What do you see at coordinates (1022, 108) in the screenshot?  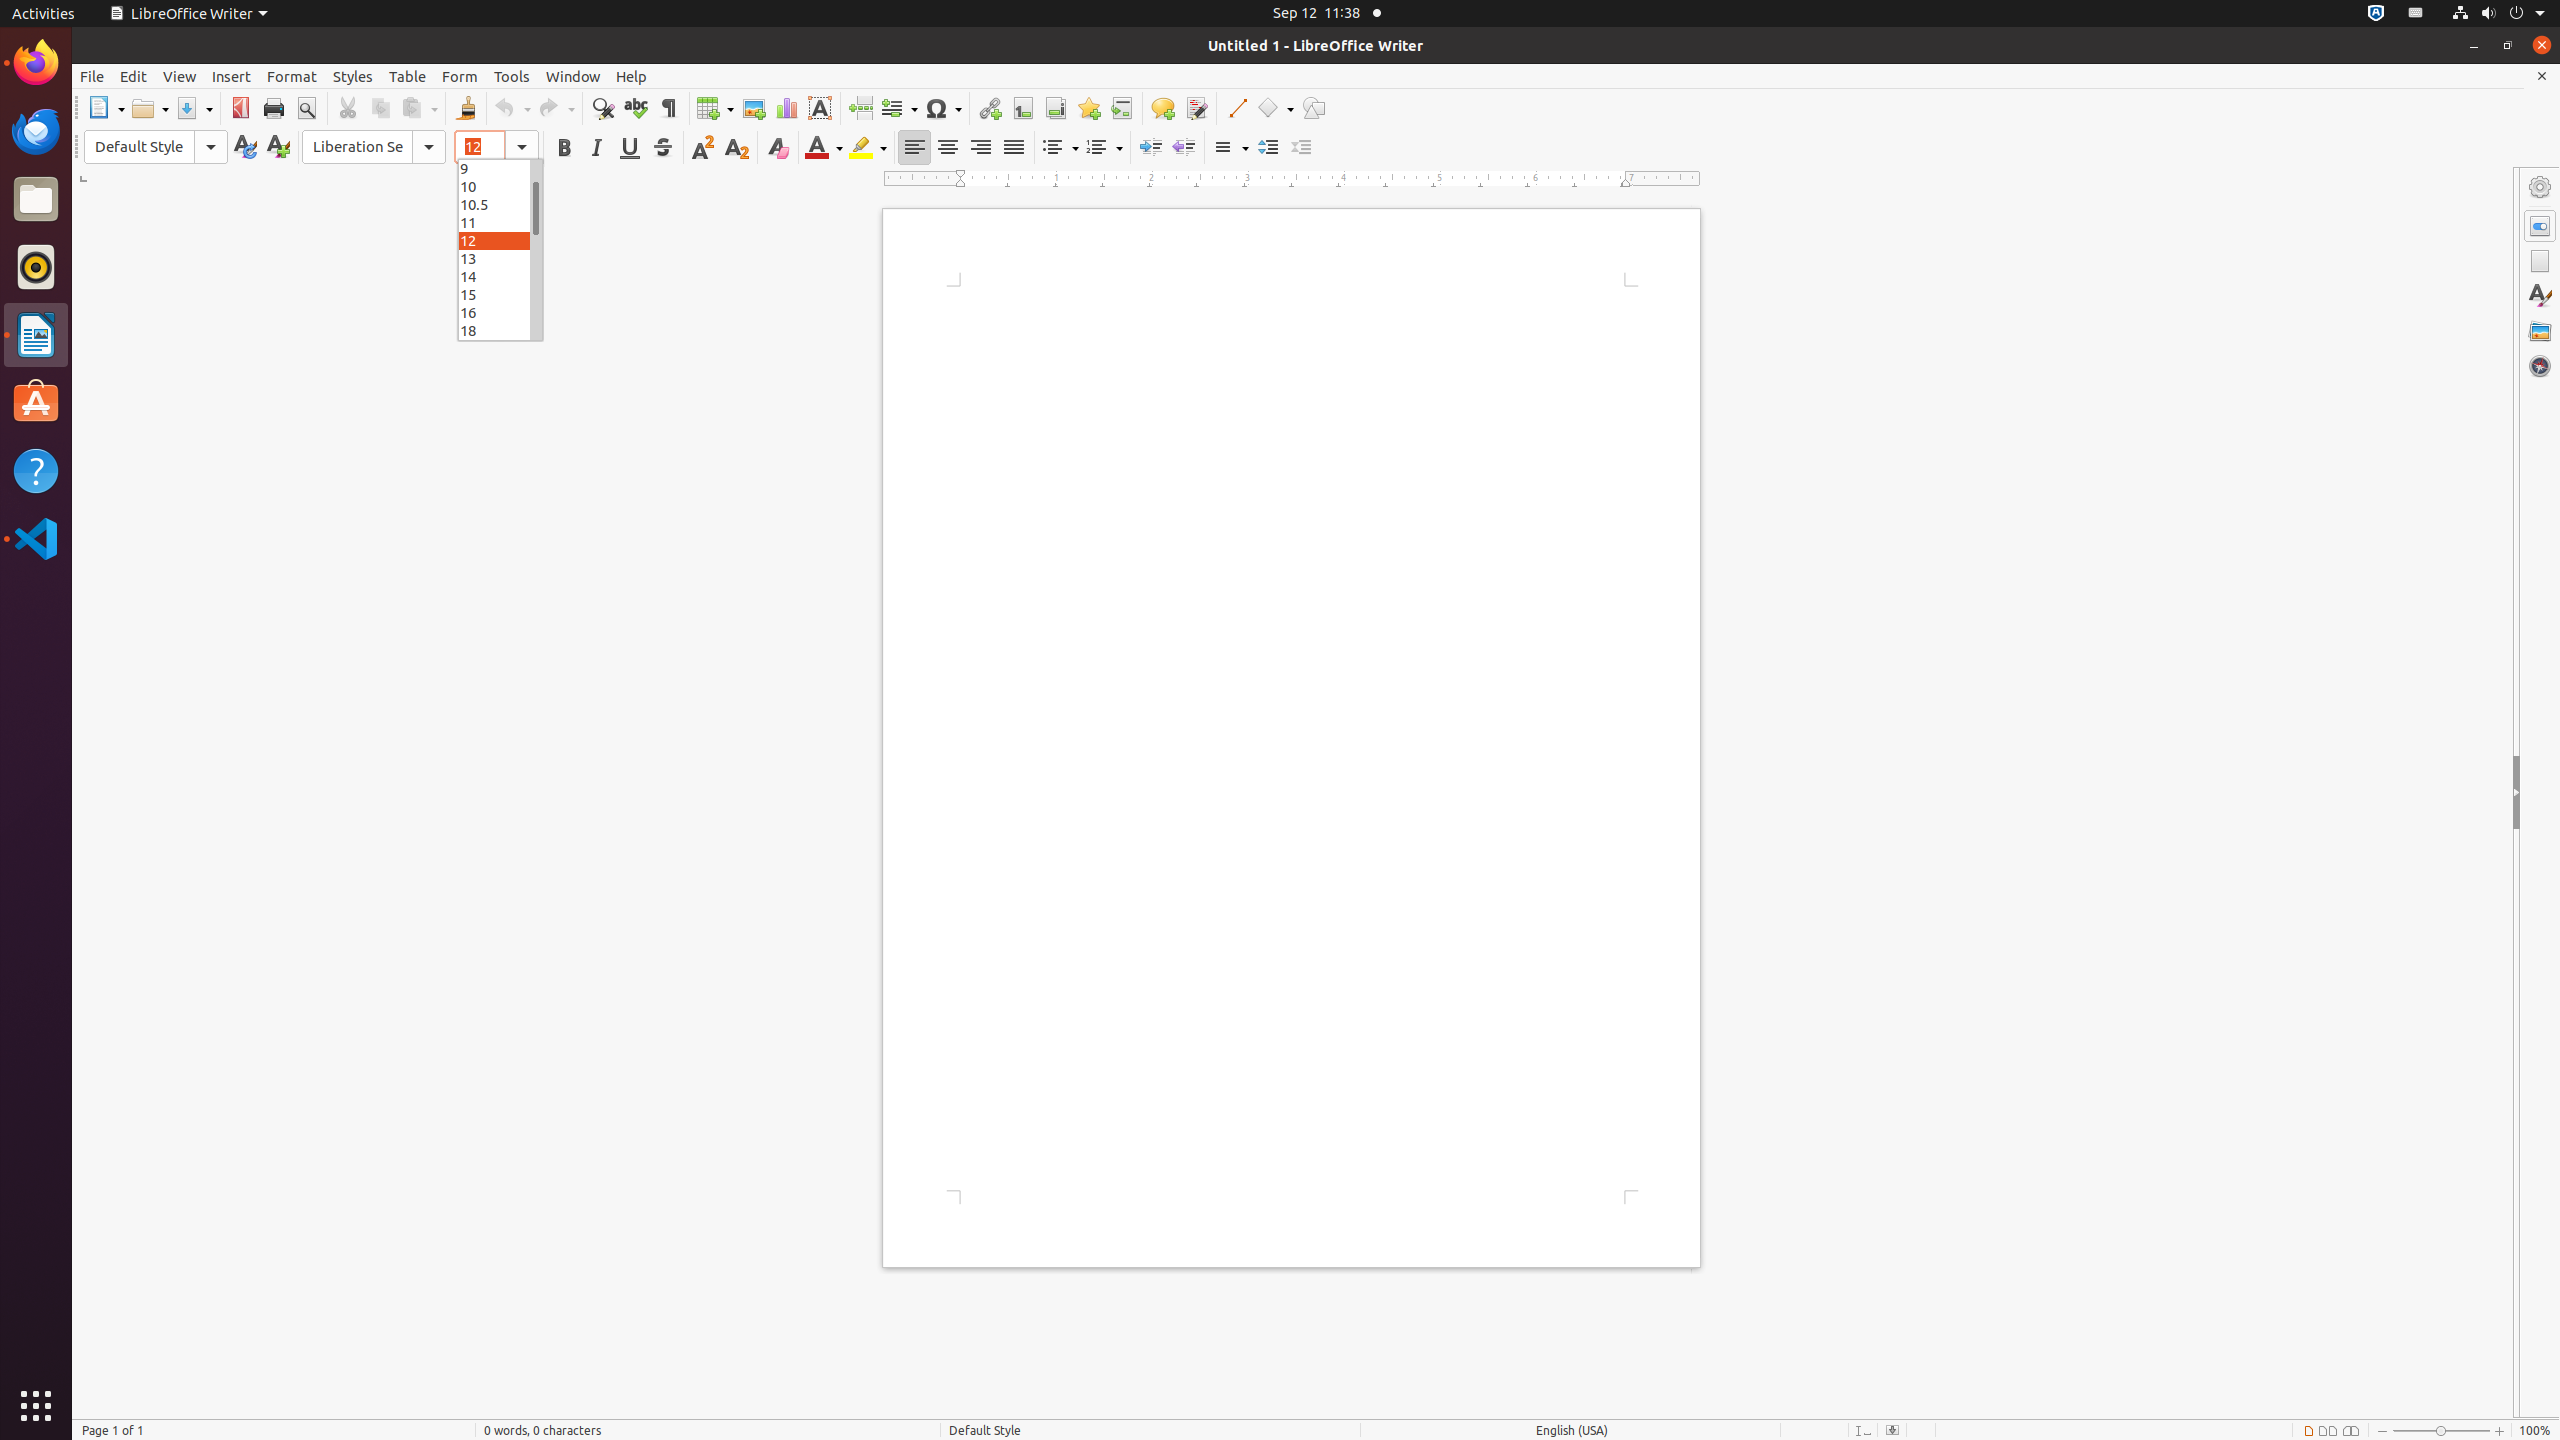 I see `Footnote` at bounding box center [1022, 108].